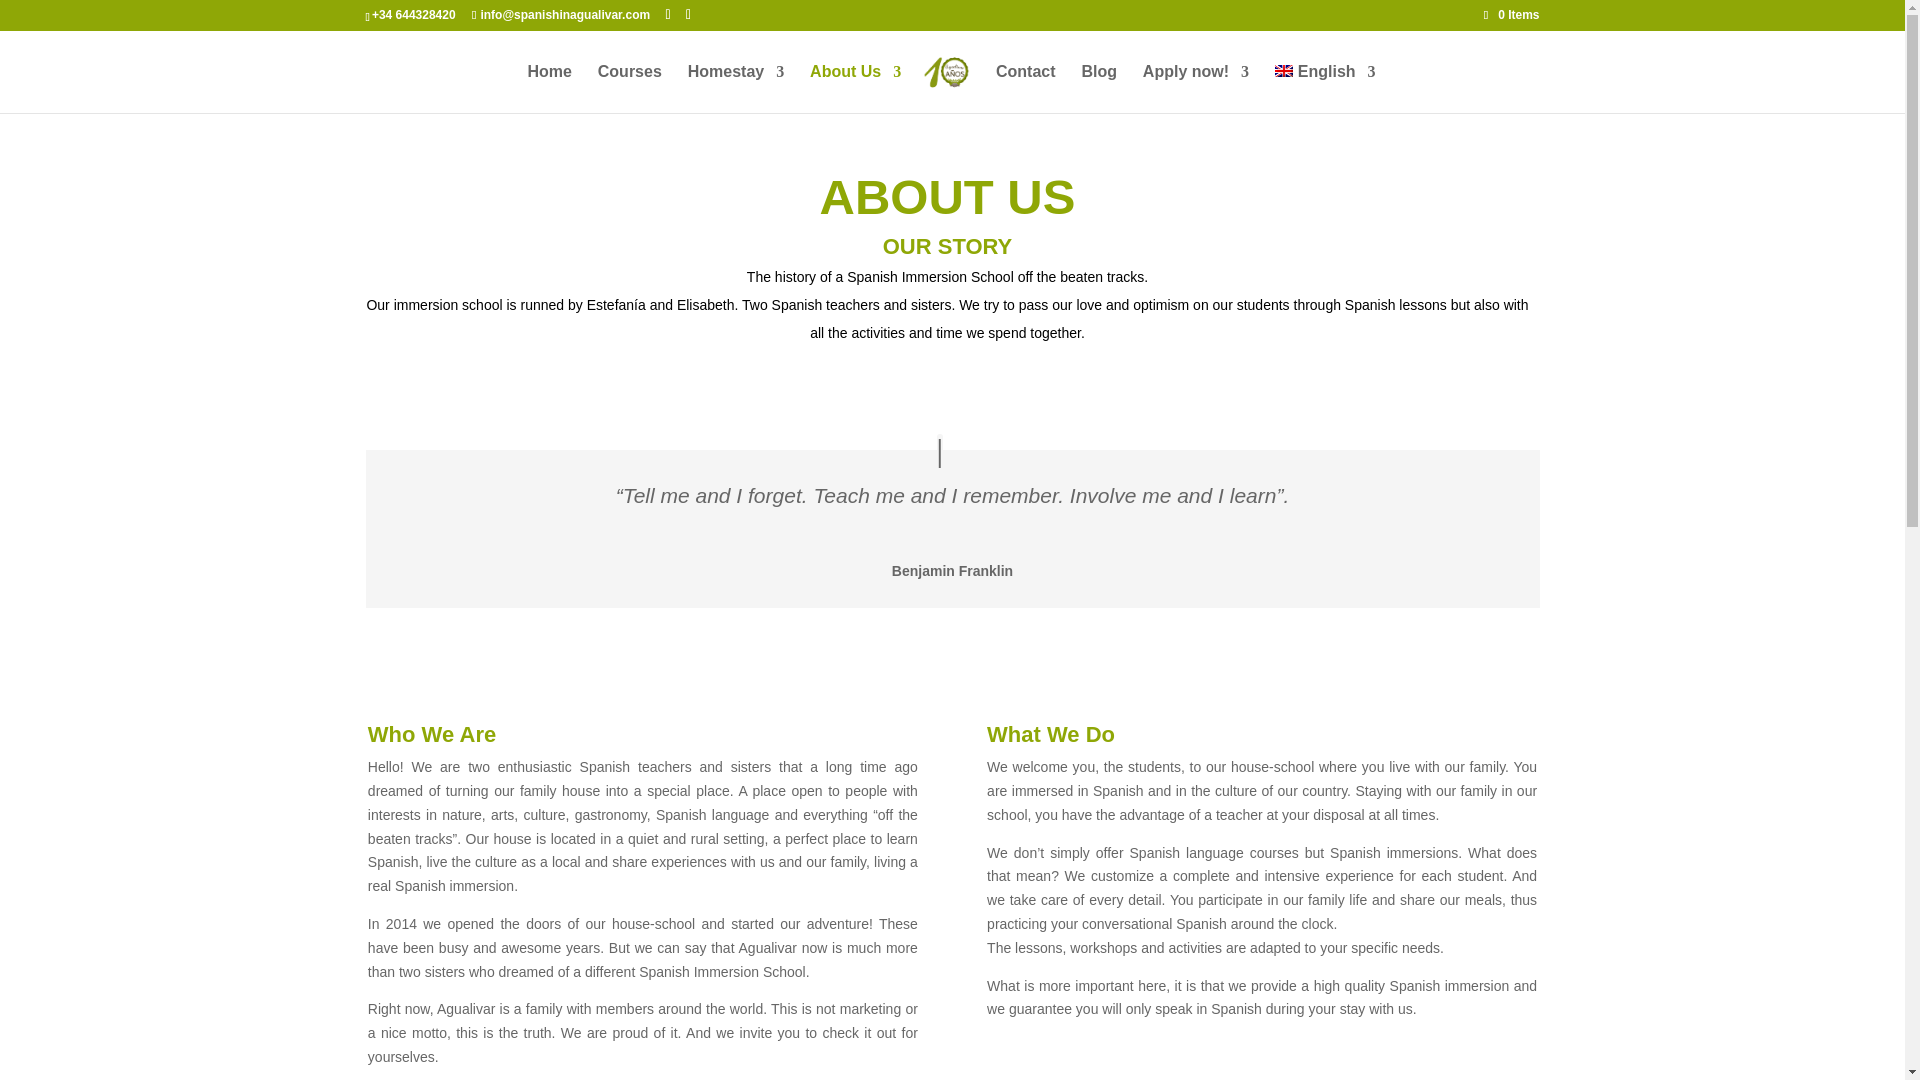 Image resolution: width=1920 pixels, height=1080 pixels. What do you see at coordinates (630, 88) in the screenshot?
I see `Courses` at bounding box center [630, 88].